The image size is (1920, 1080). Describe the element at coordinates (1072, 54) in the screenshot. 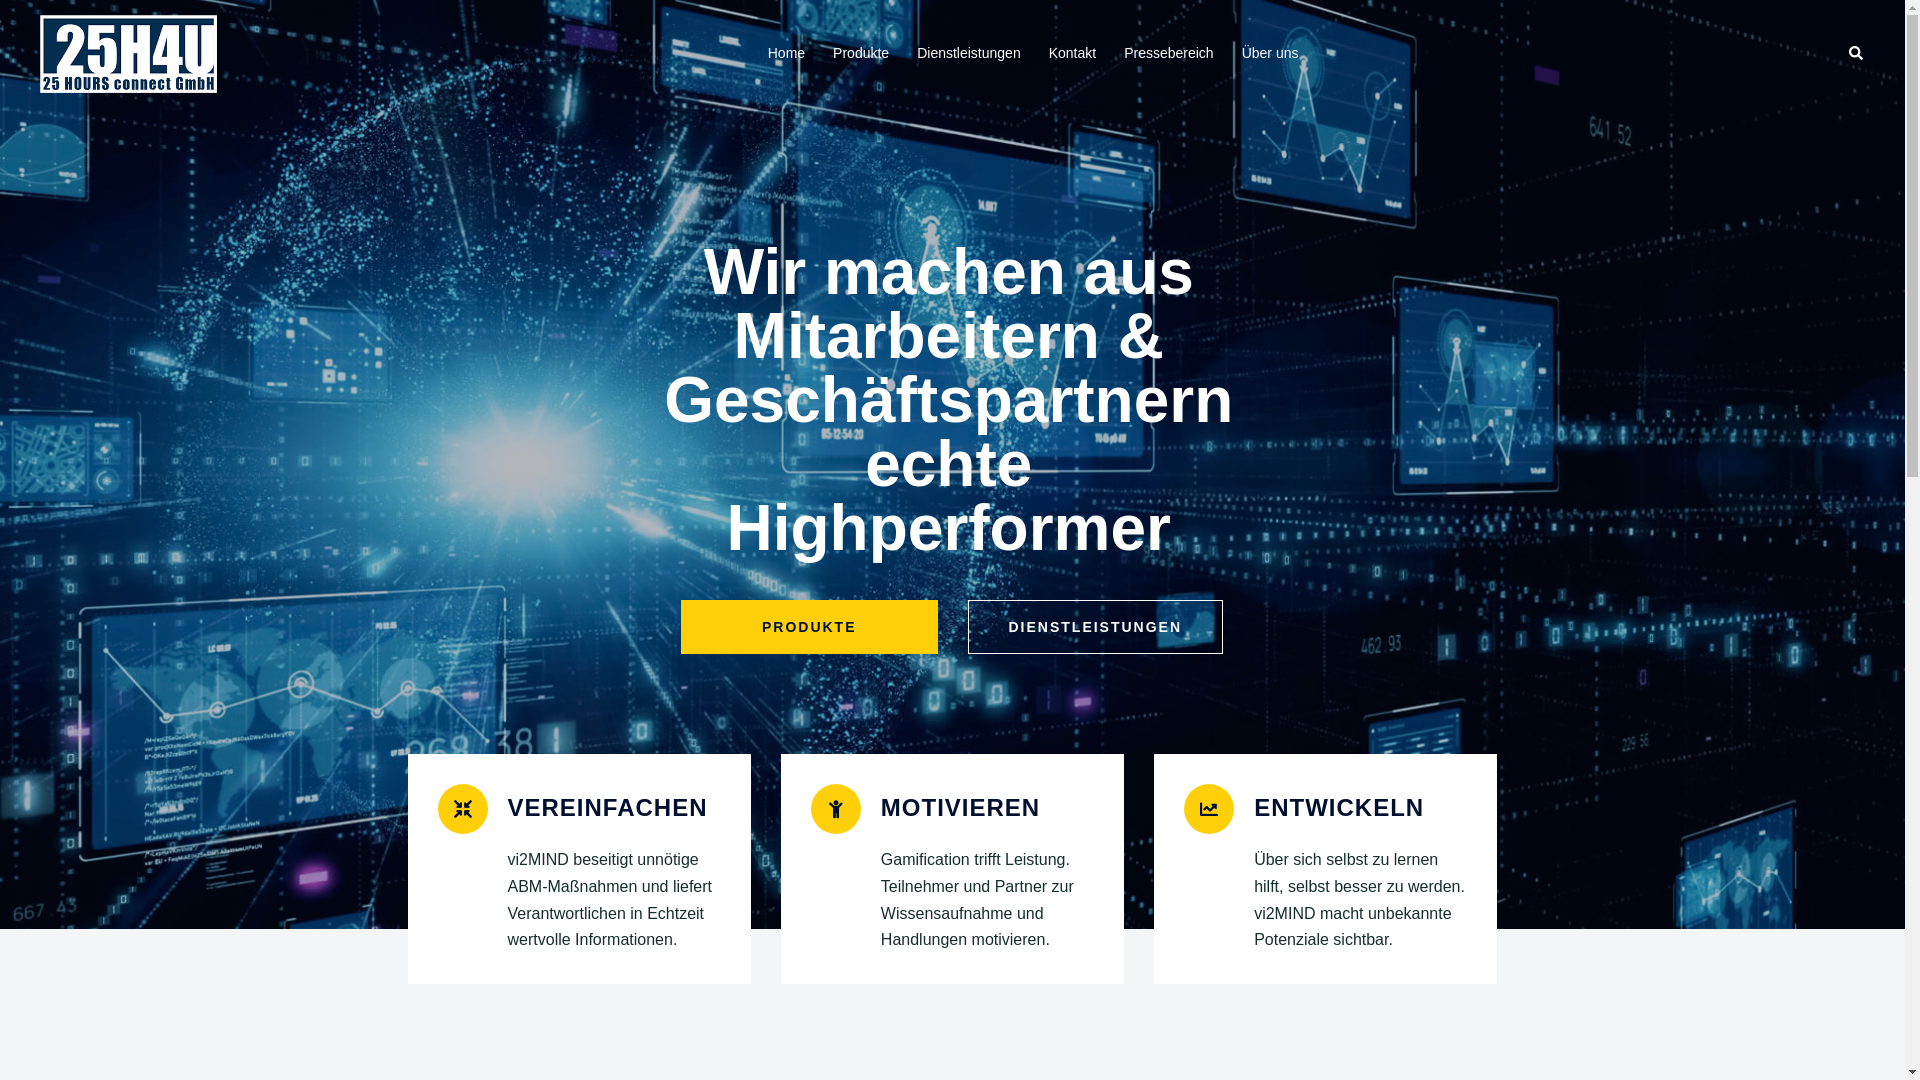

I see `Kontakt` at that location.